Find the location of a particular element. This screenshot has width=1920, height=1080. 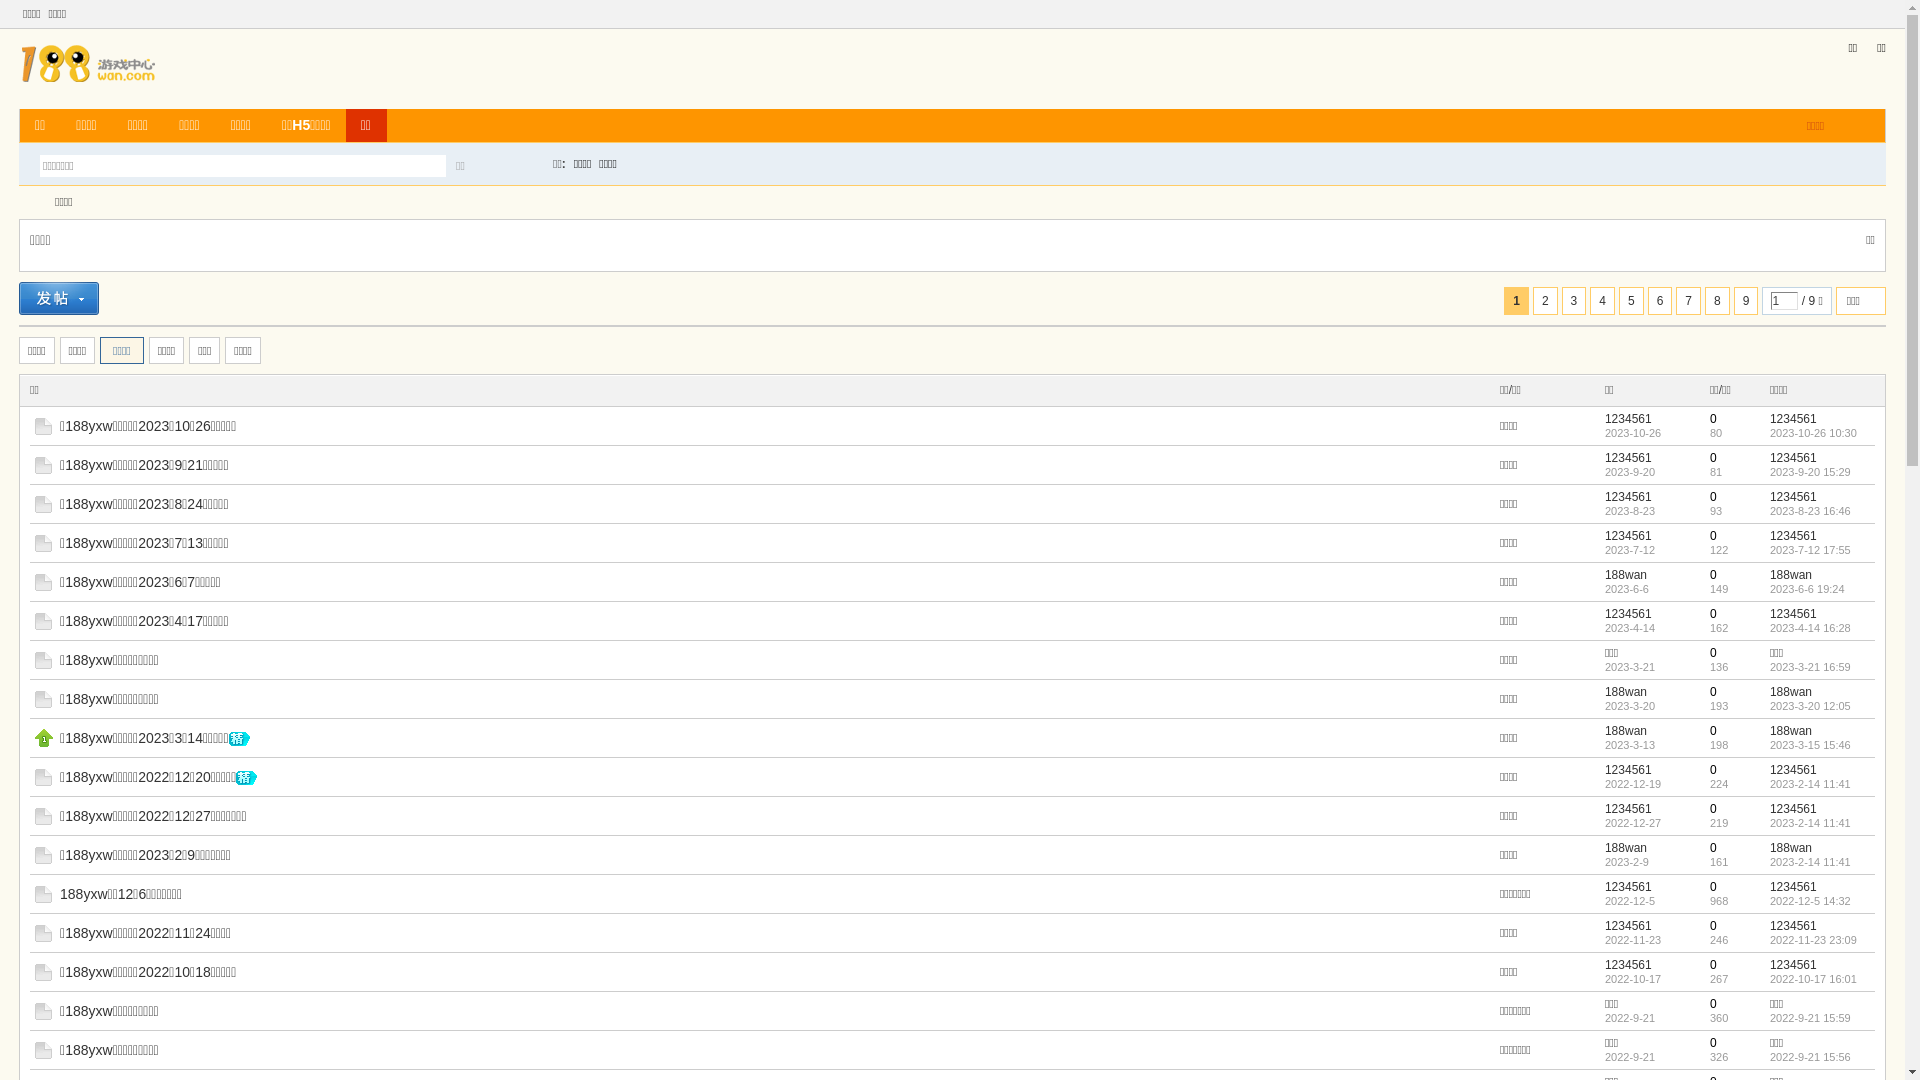

2023-9-20 15:29 is located at coordinates (1810, 472).